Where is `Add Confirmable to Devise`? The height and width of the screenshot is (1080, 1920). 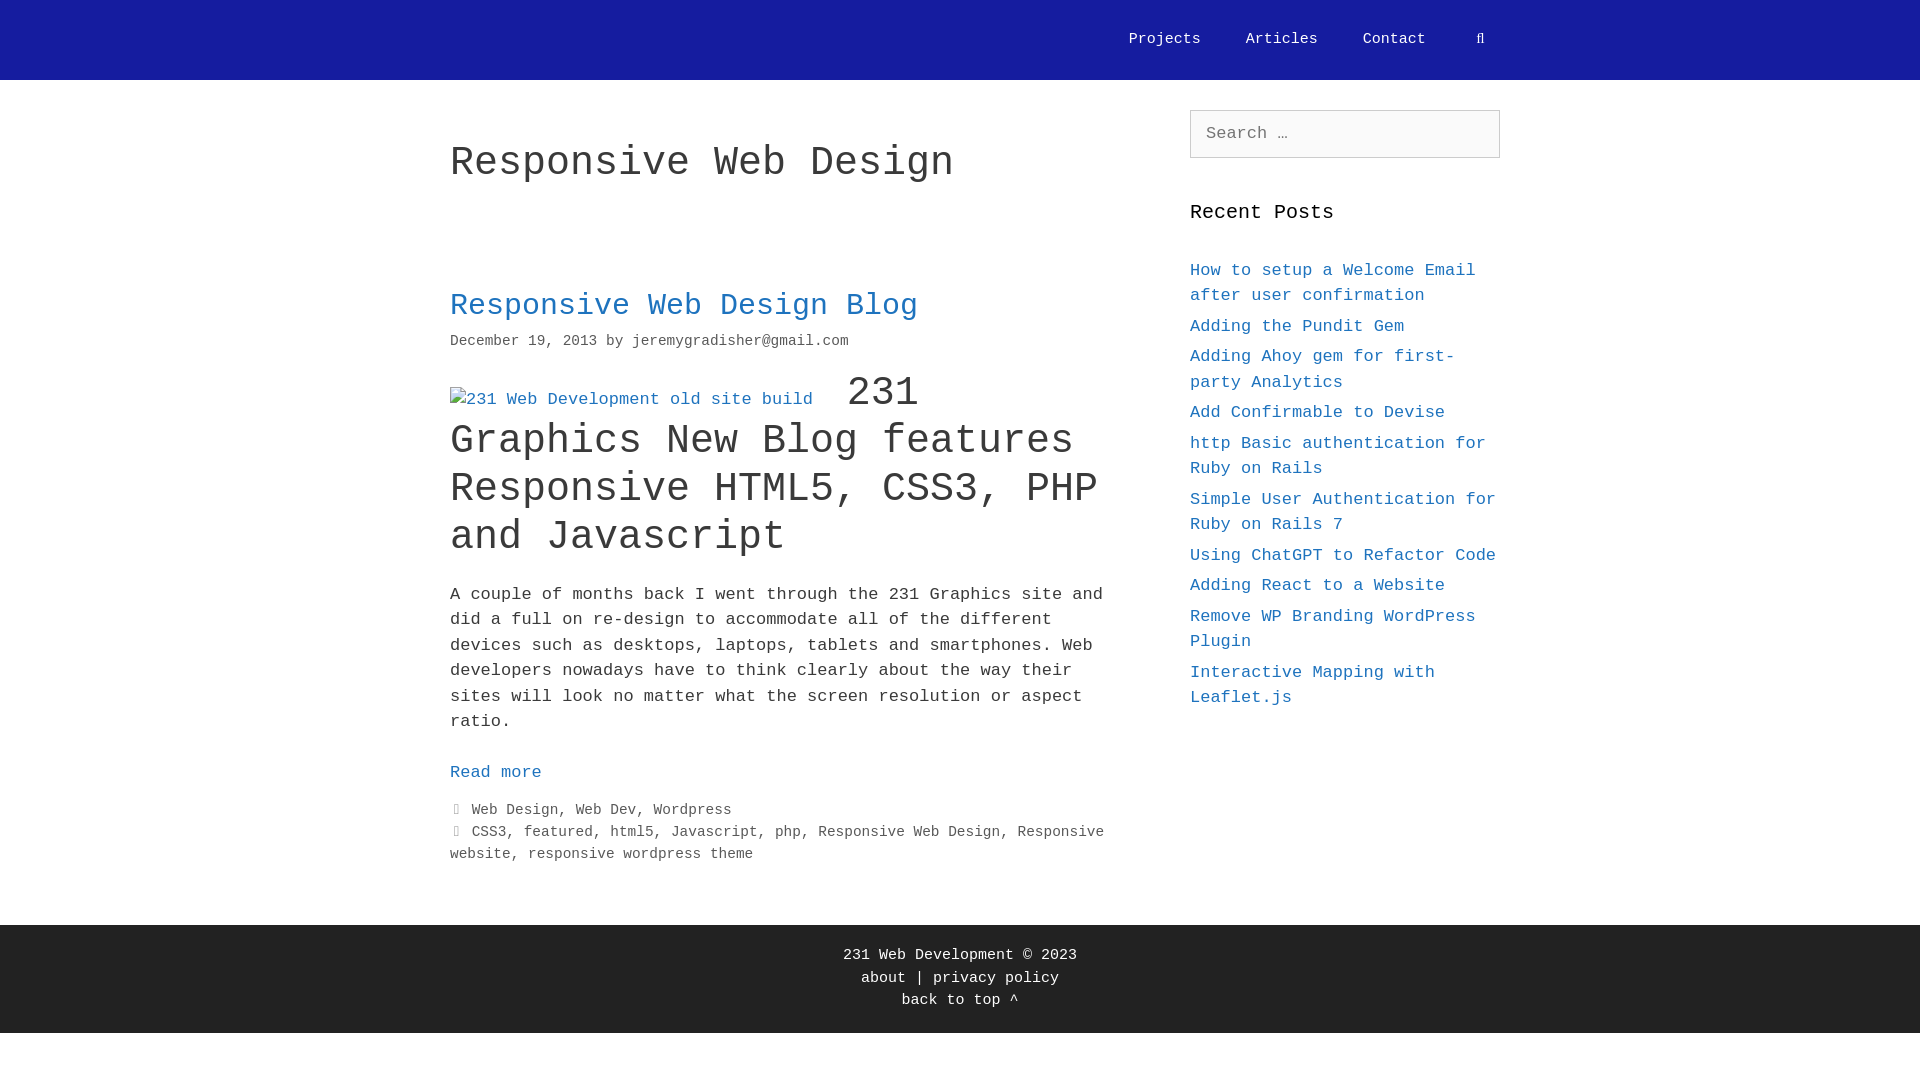
Add Confirmable to Devise is located at coordinates (1318, 412).